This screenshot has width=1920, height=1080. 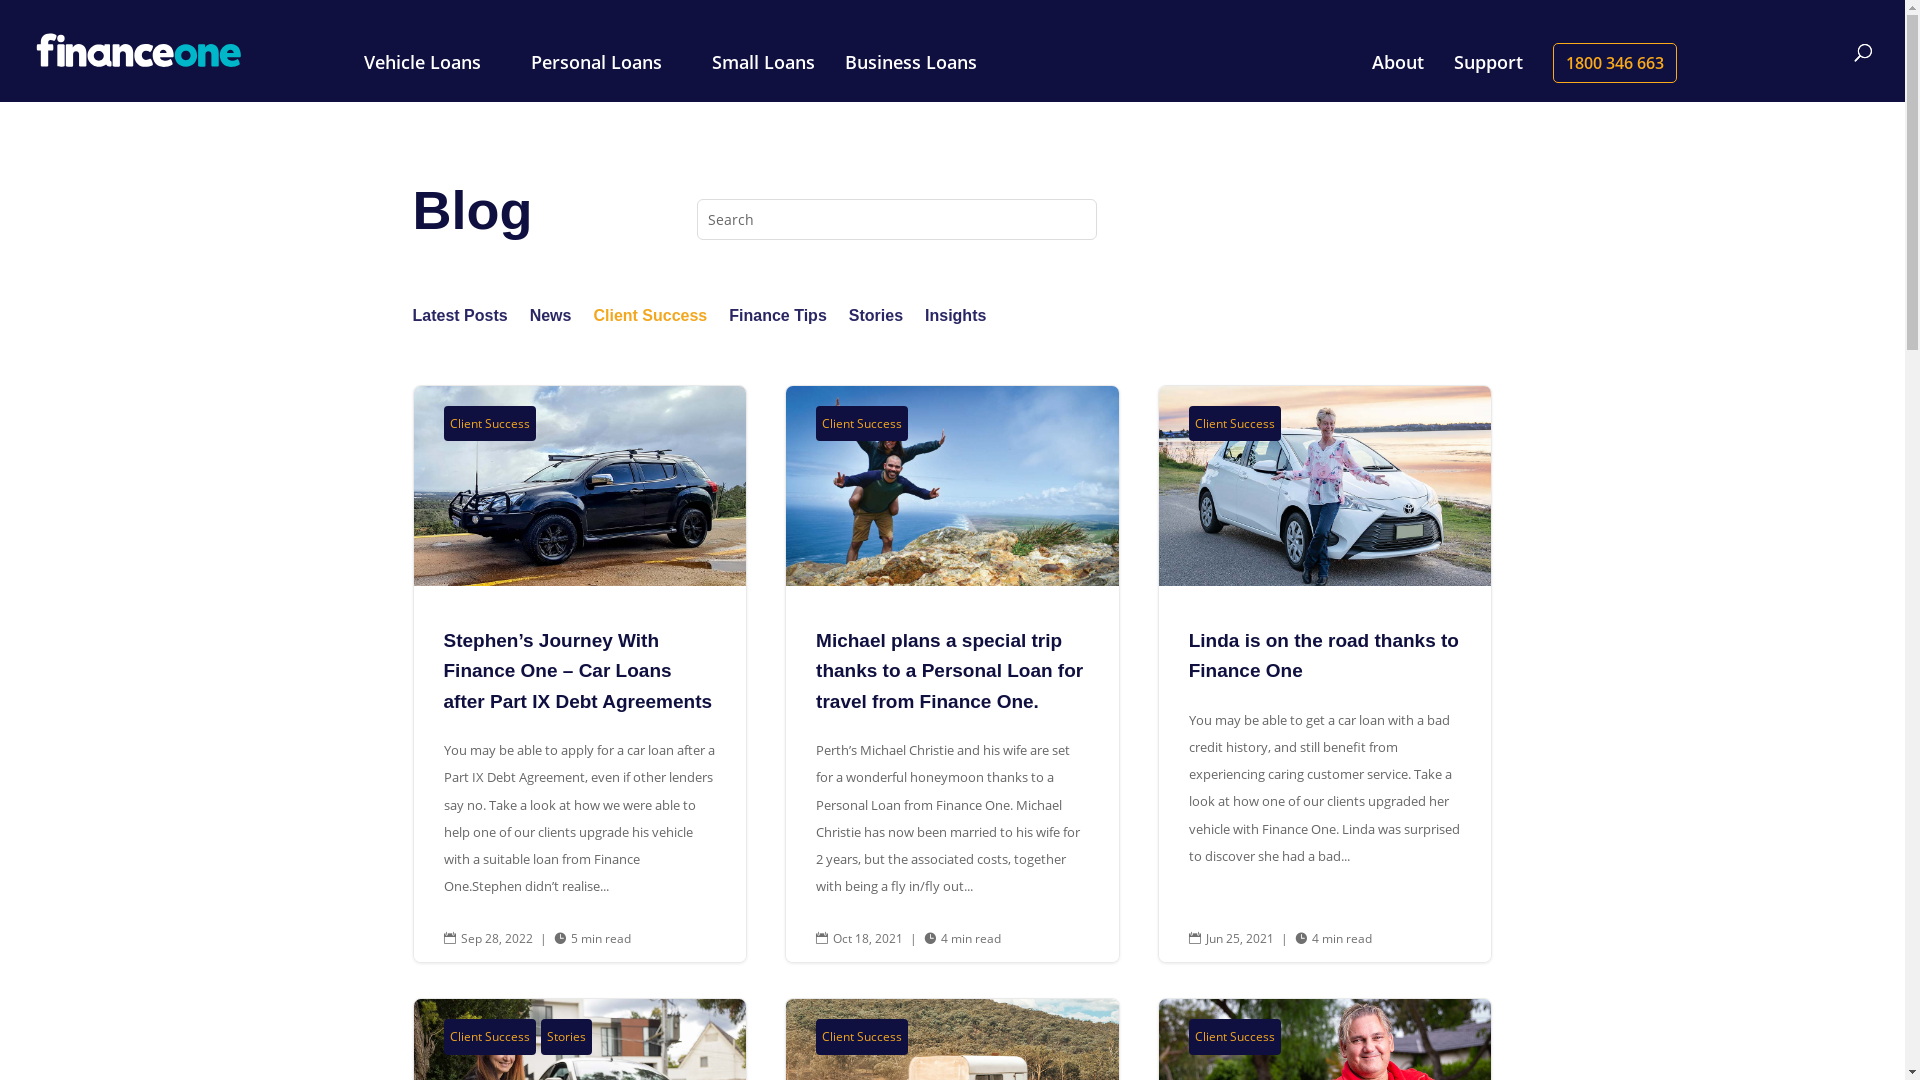 What do you see at coordinates (490, 1036) in the screenshot?
I see `Client Success` at bounding box center [490, 1036].